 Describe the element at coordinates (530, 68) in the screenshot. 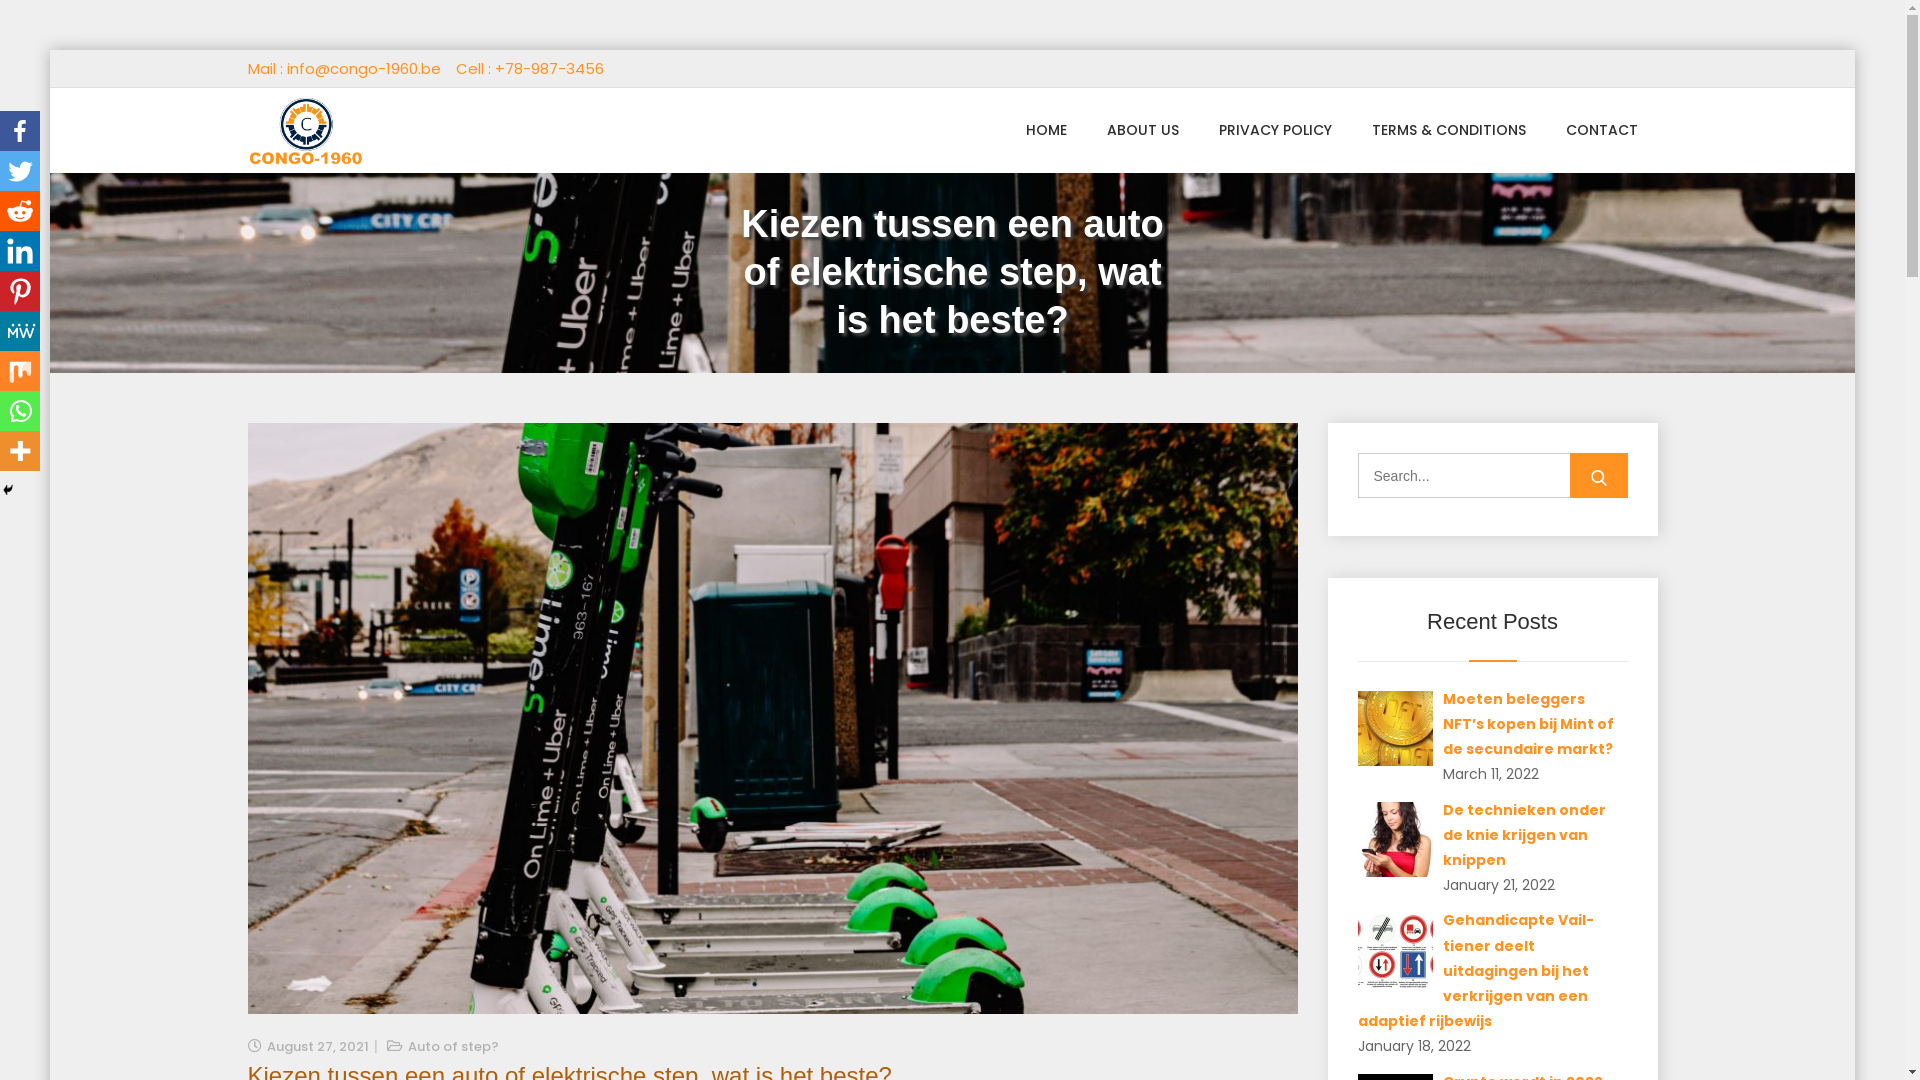

I see `Cell : +78-987-3456` at that location.